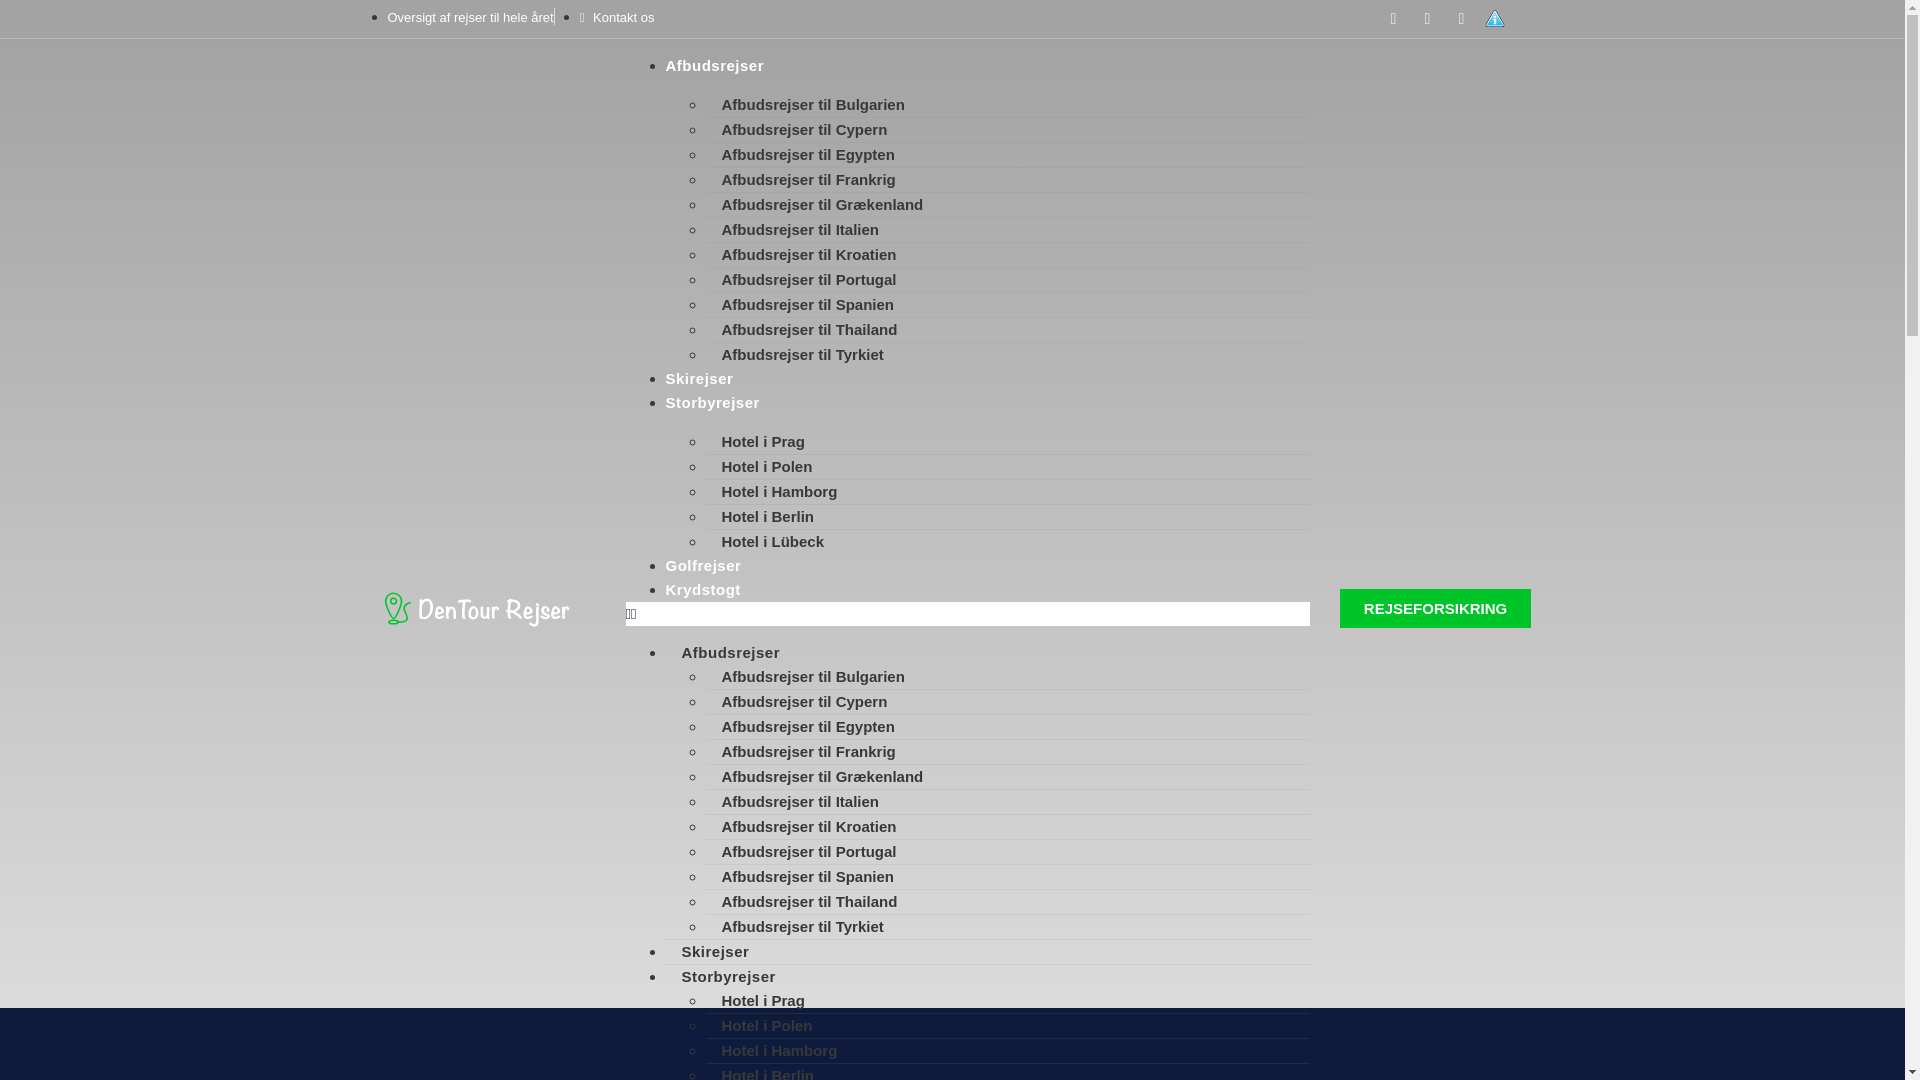 The height and width of the screenshot is (1080, 1920). What do you see at coordinates (805, 702) in the screenshot?
I see `Afbudsrejser til Cypern` at bounding box center [805, 702].